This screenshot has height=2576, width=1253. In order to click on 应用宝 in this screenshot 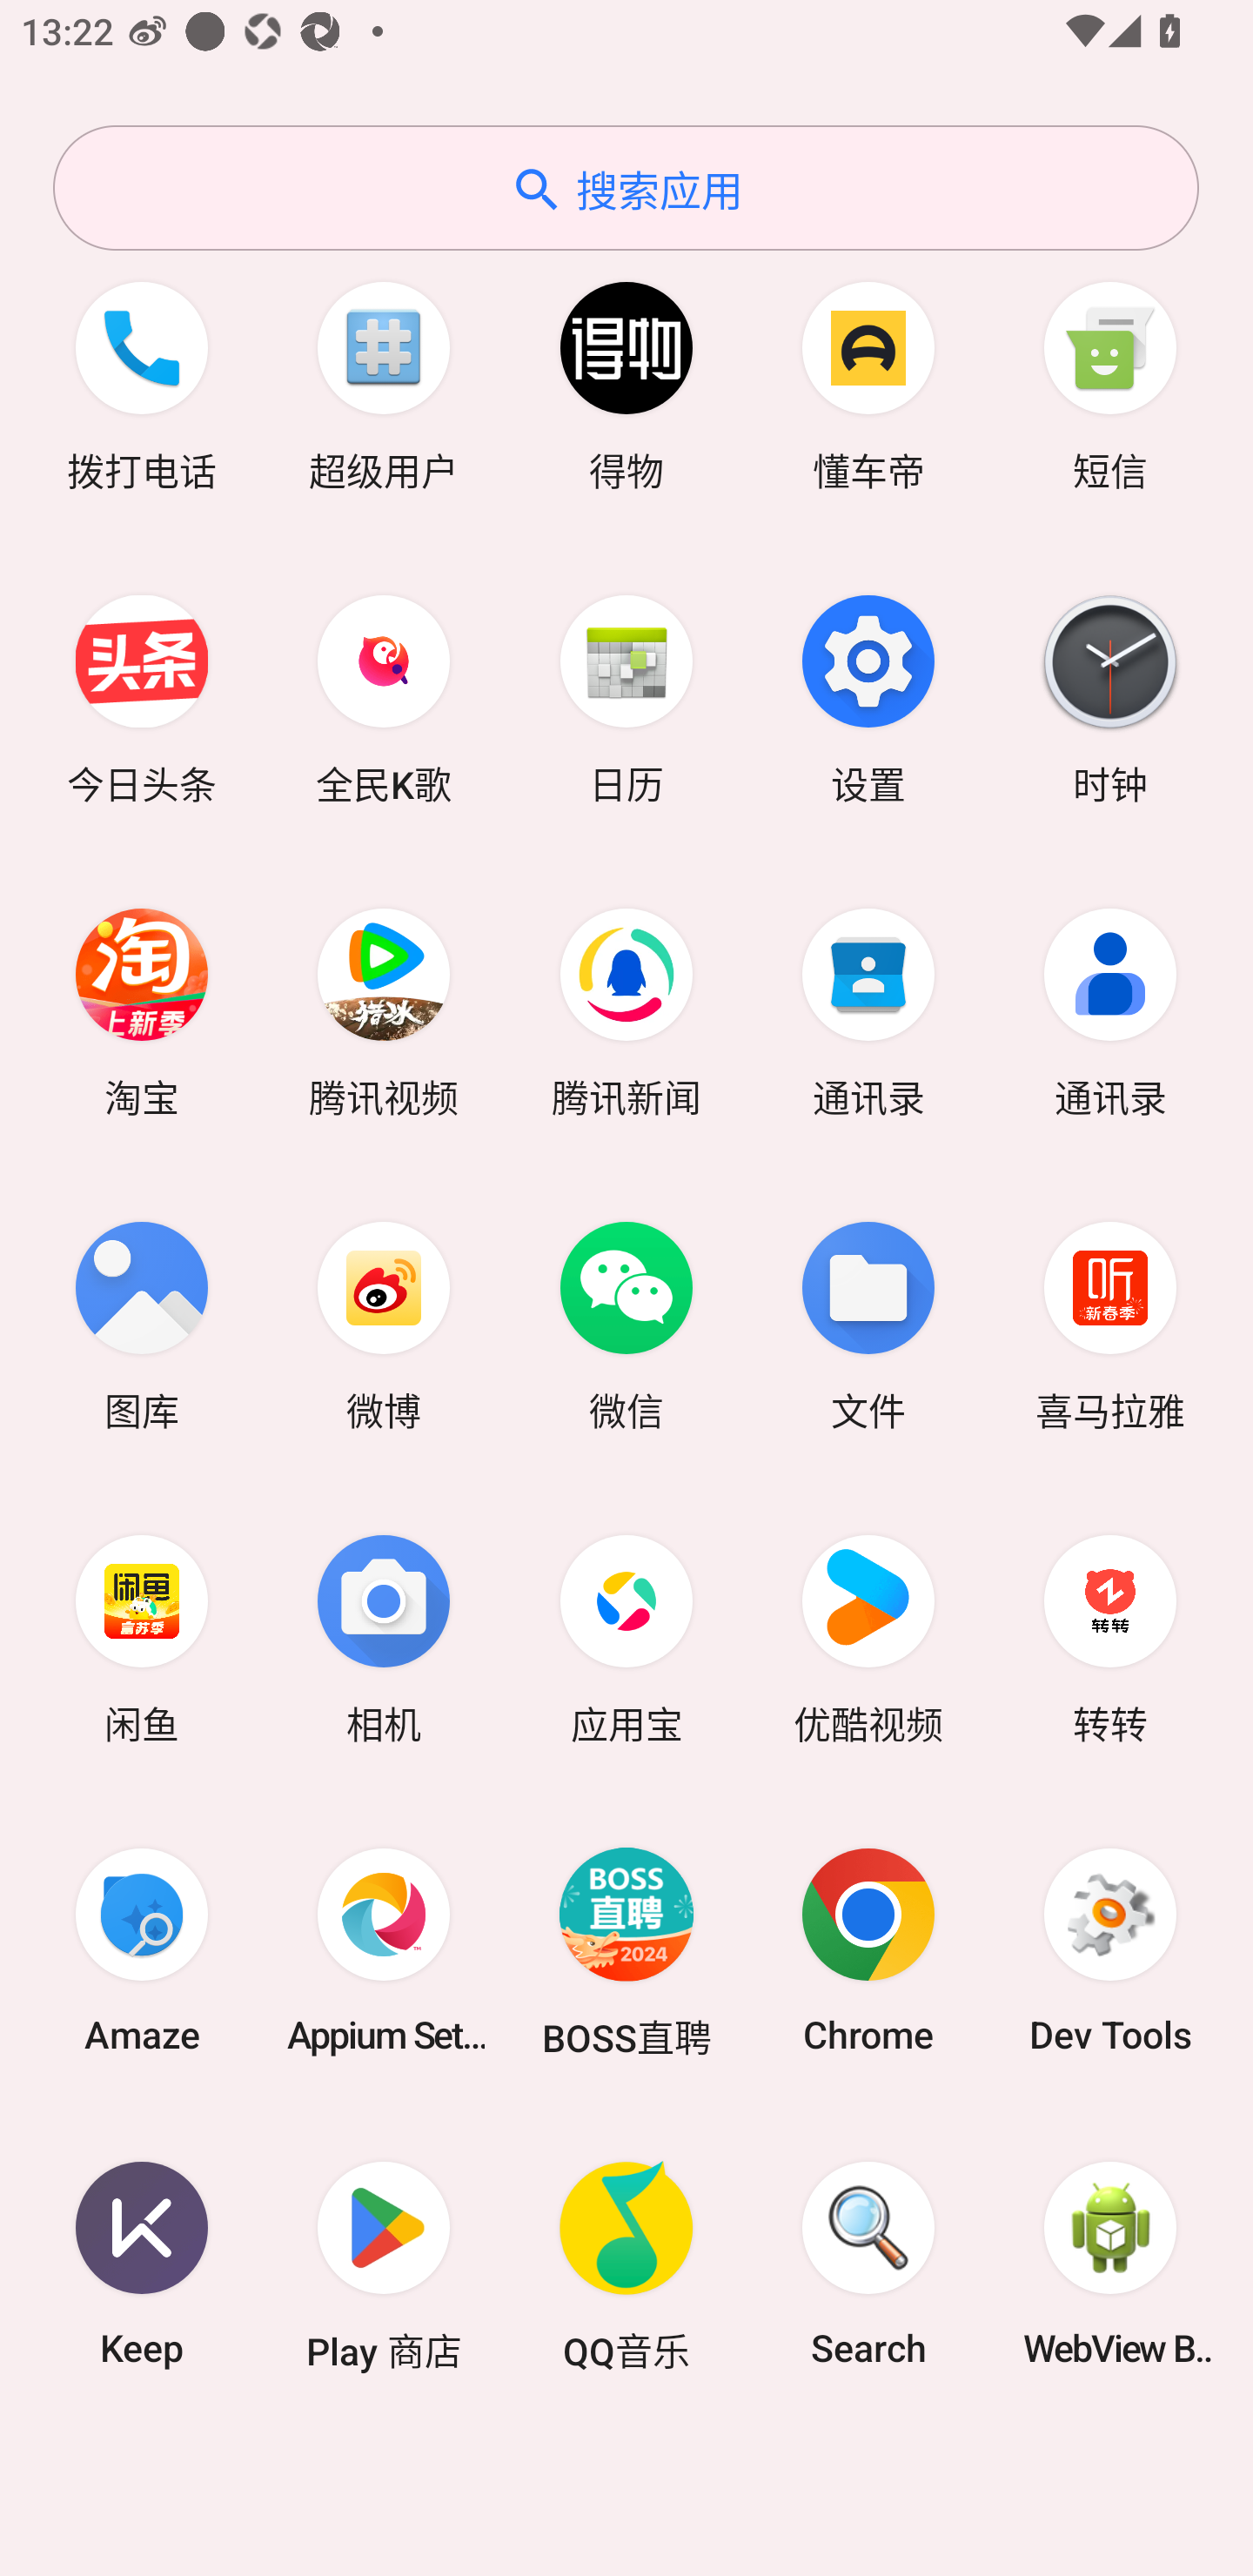, I will do `click(626, 1636)`.